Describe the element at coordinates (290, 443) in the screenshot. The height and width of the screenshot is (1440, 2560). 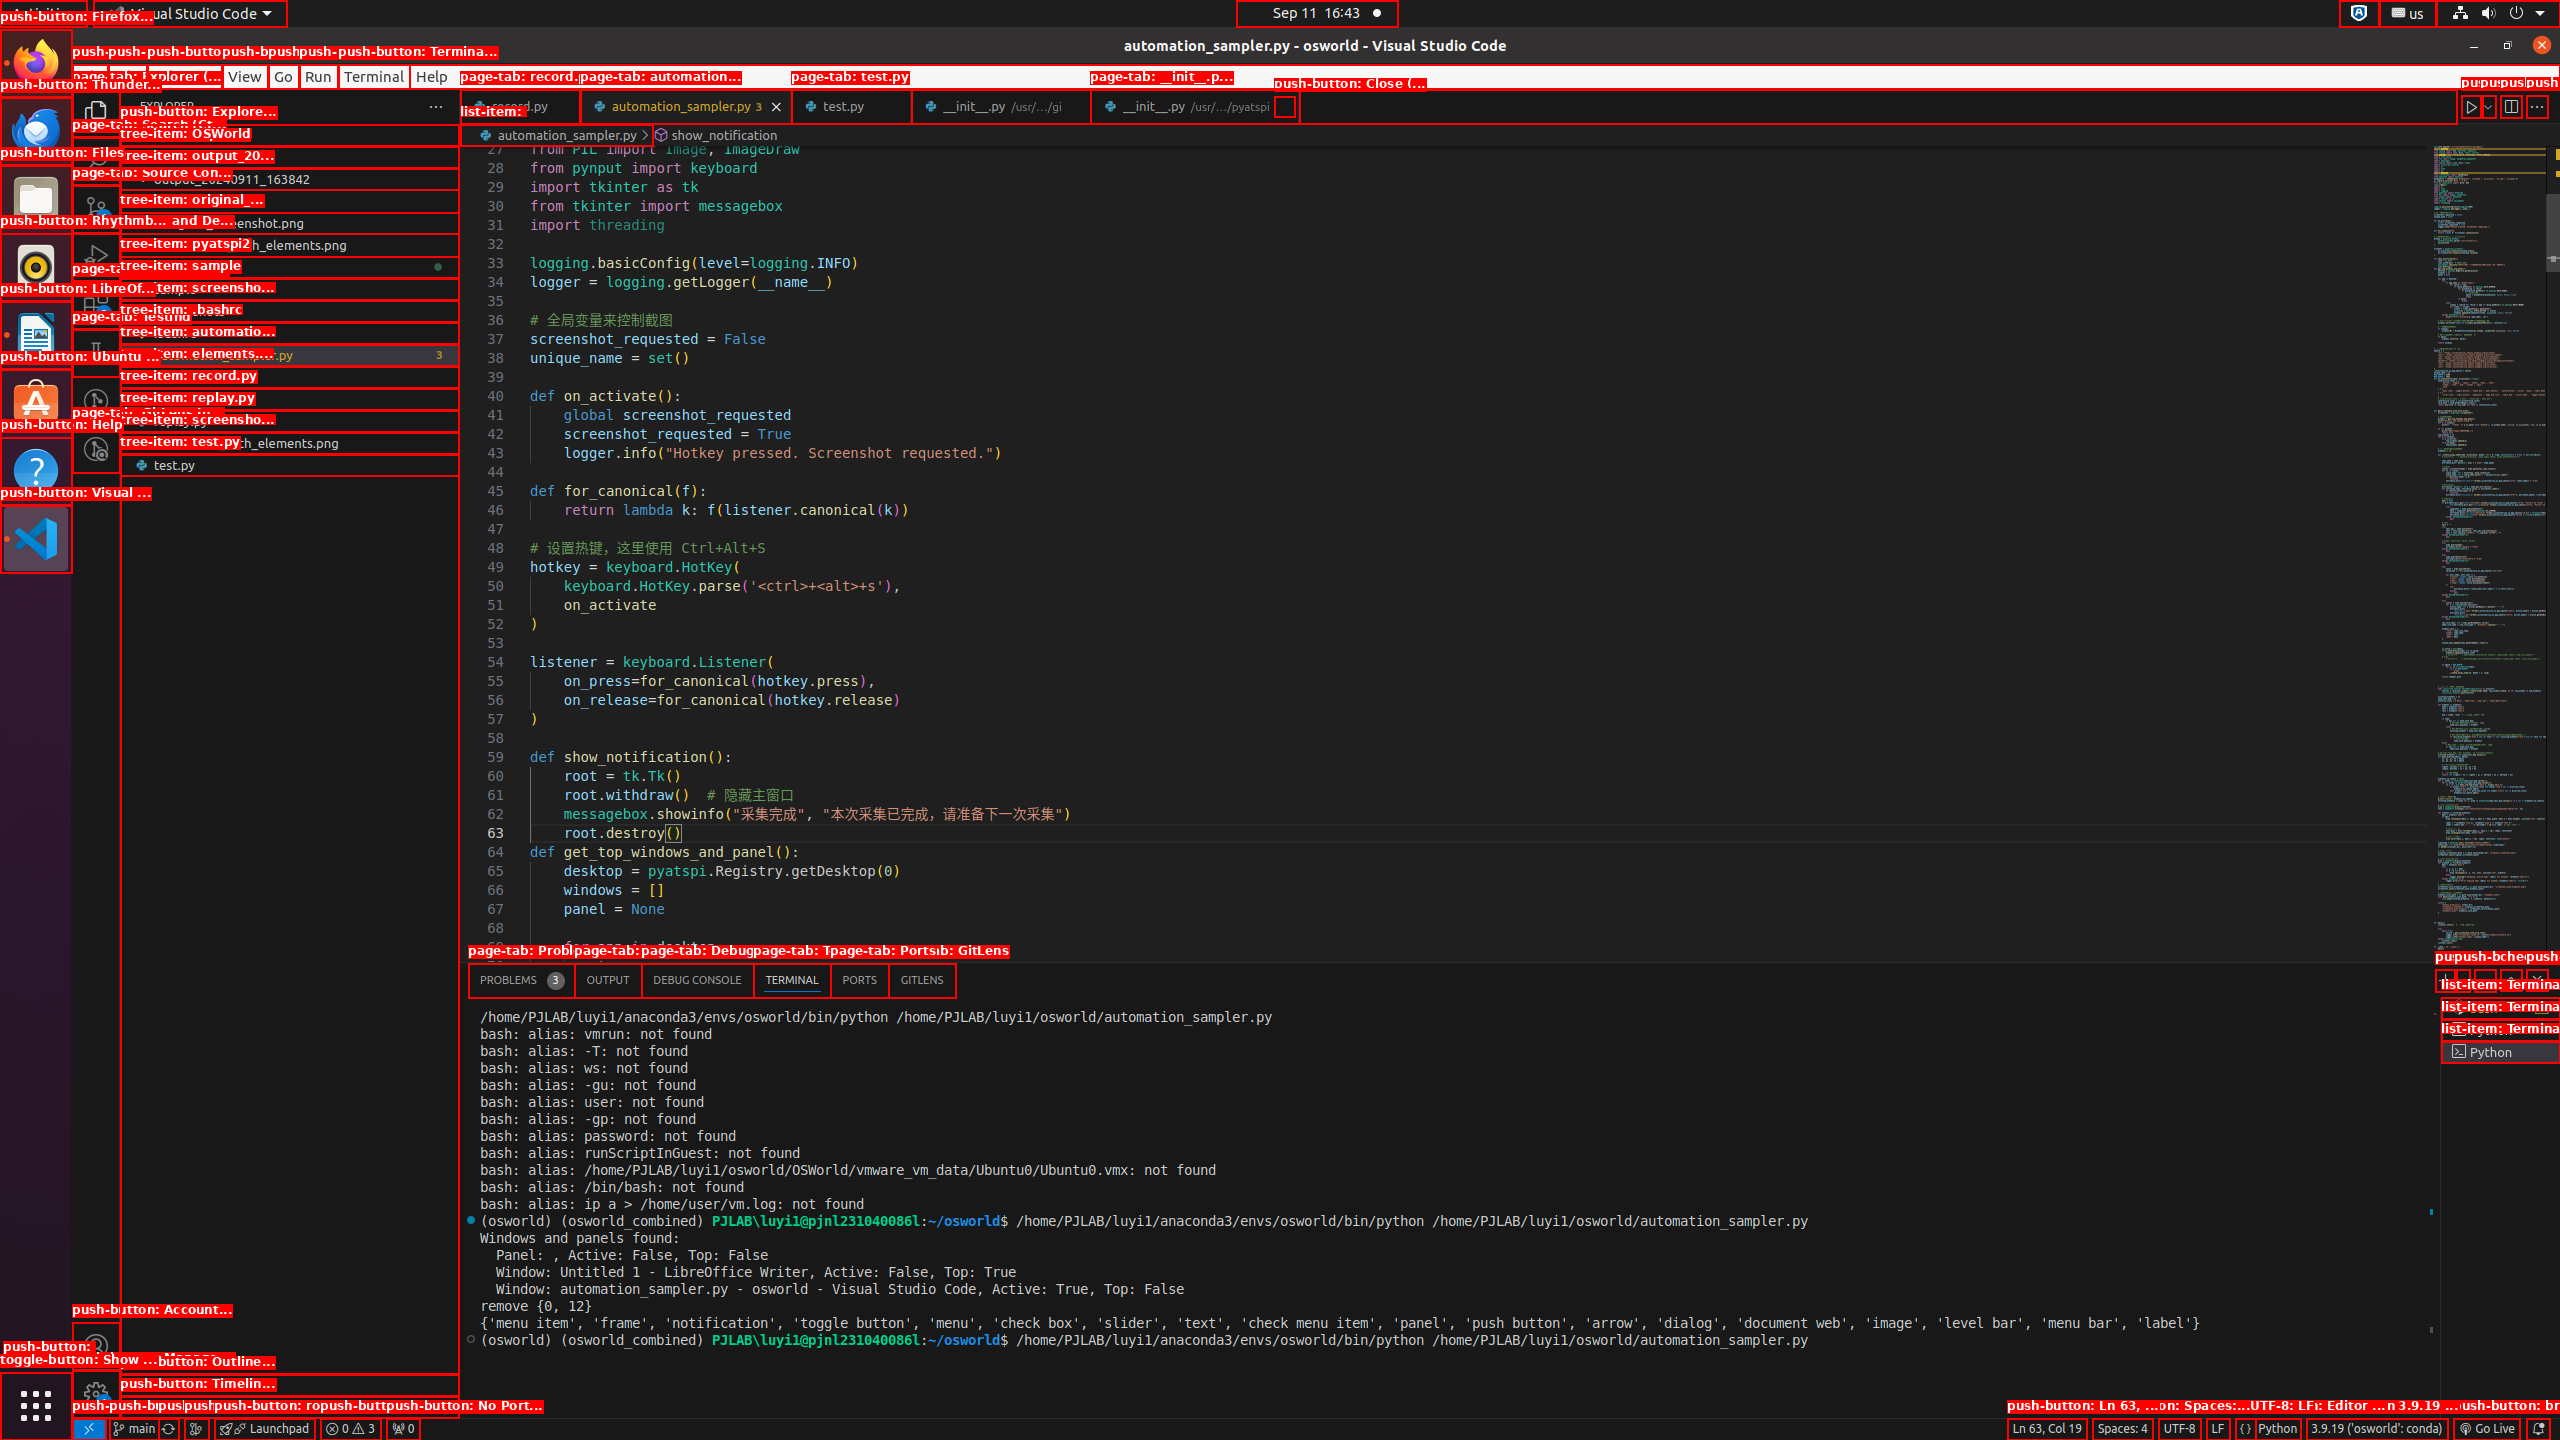
I see `screenshot_with_elements.png` at that location.